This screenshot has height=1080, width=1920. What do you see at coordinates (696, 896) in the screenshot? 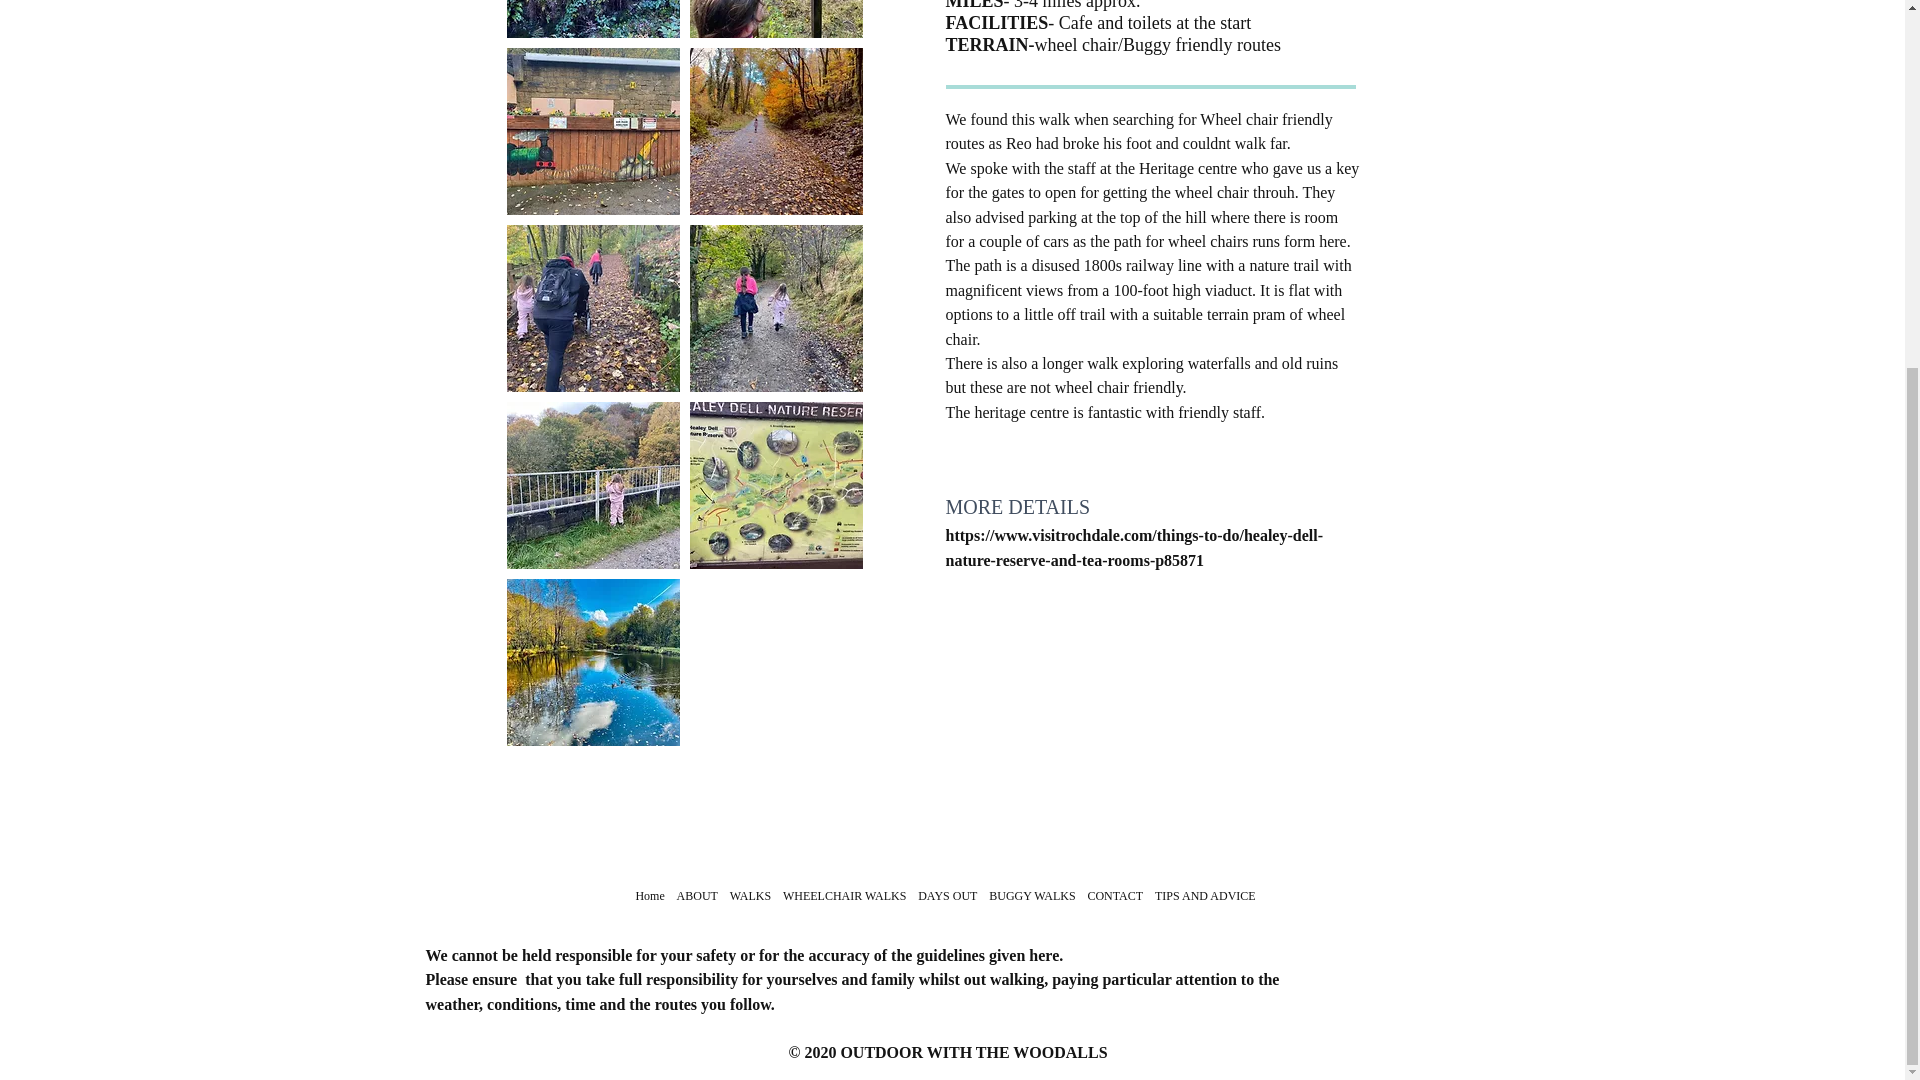
I see `ABOUT` at bounding box center [696, 896].